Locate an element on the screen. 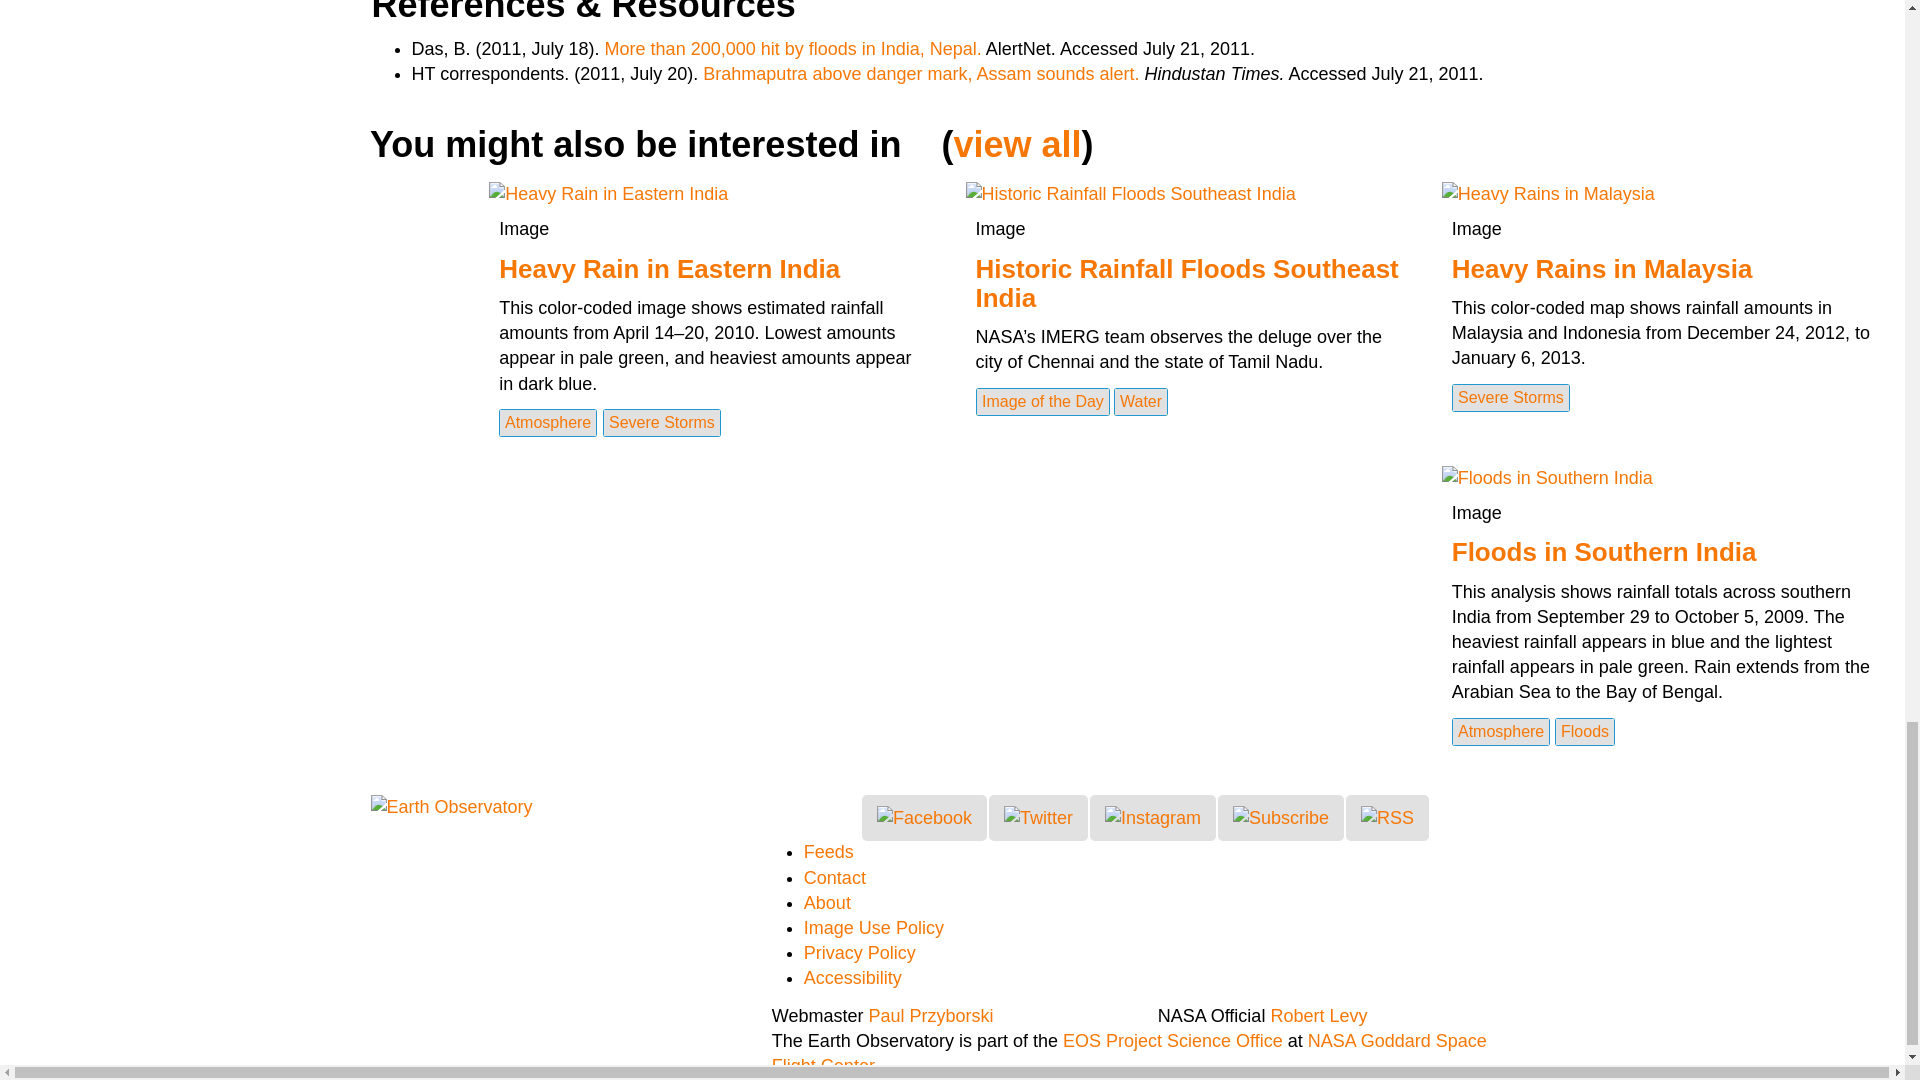 This screenshot has height=1080, width=1920. Facebook is located at coordinates (924, 818).